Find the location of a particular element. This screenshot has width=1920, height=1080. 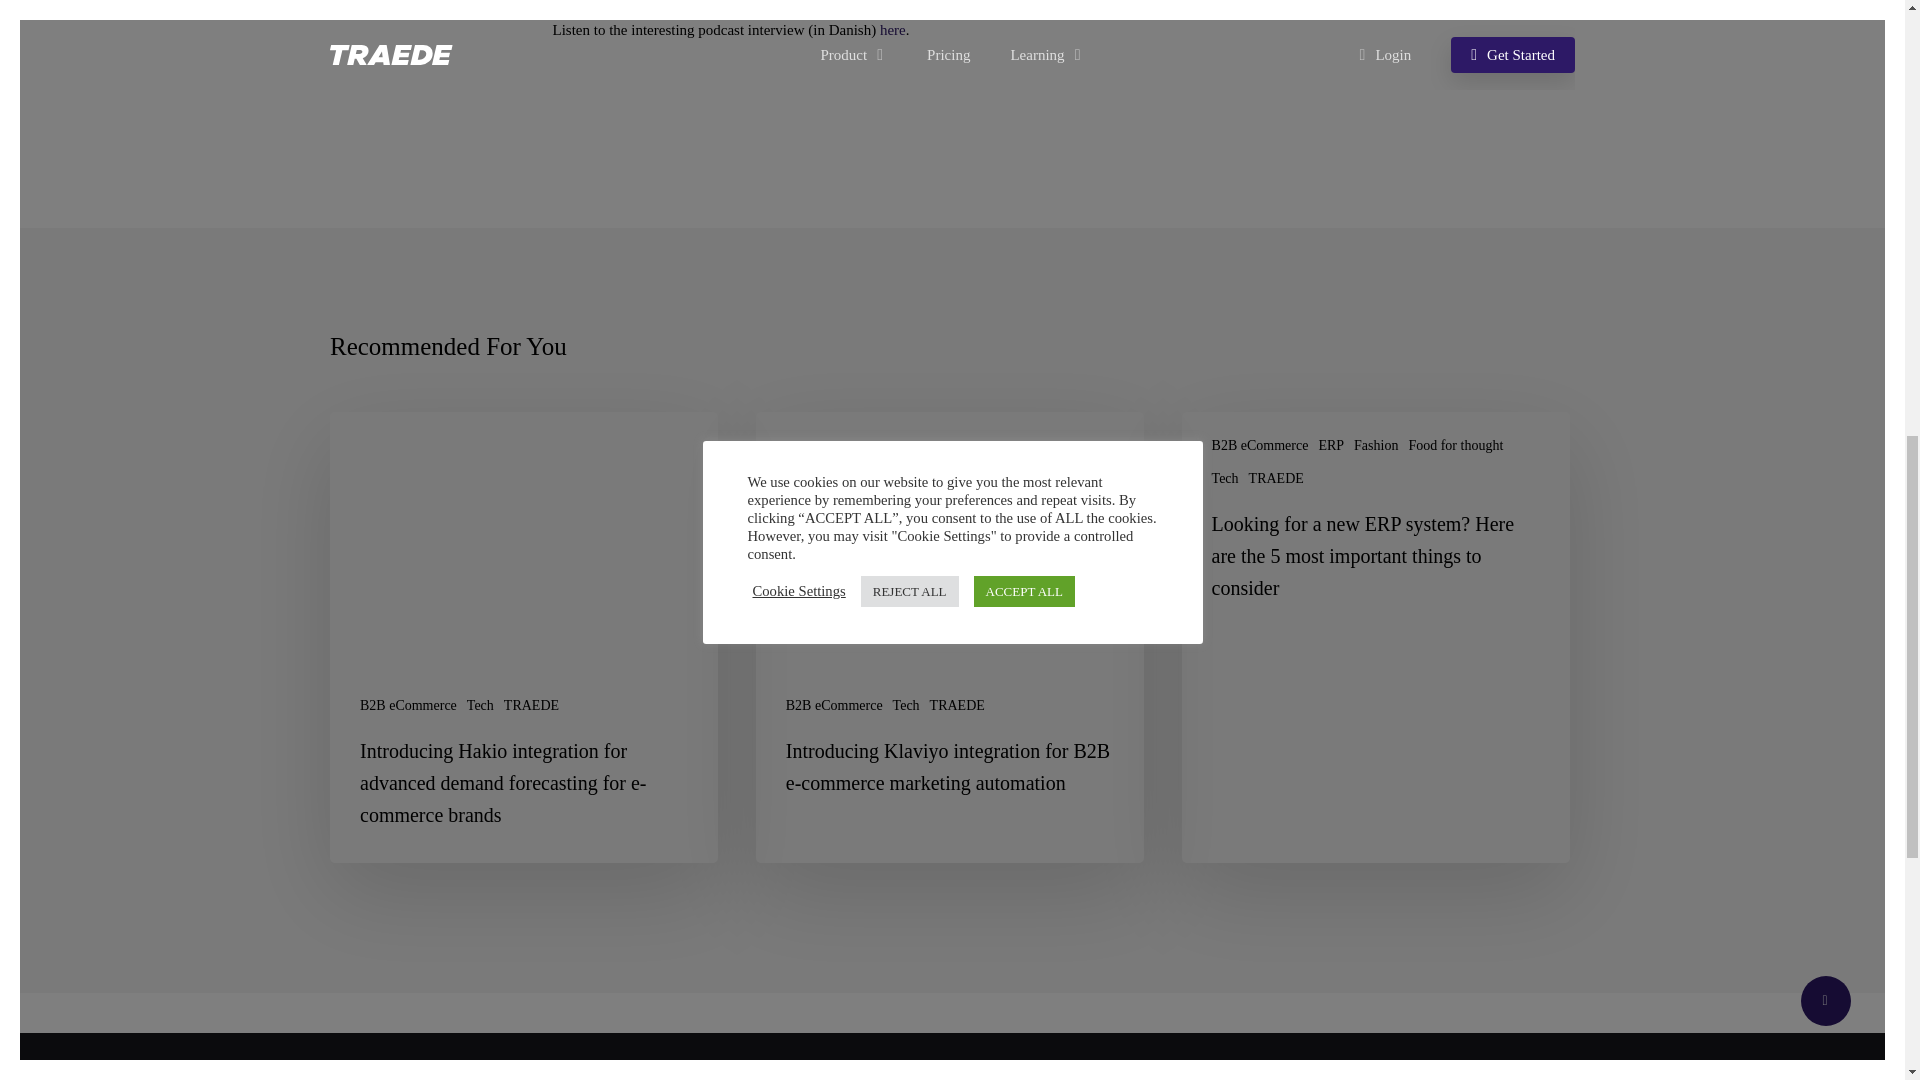

here is located at coordinates (892, 29).